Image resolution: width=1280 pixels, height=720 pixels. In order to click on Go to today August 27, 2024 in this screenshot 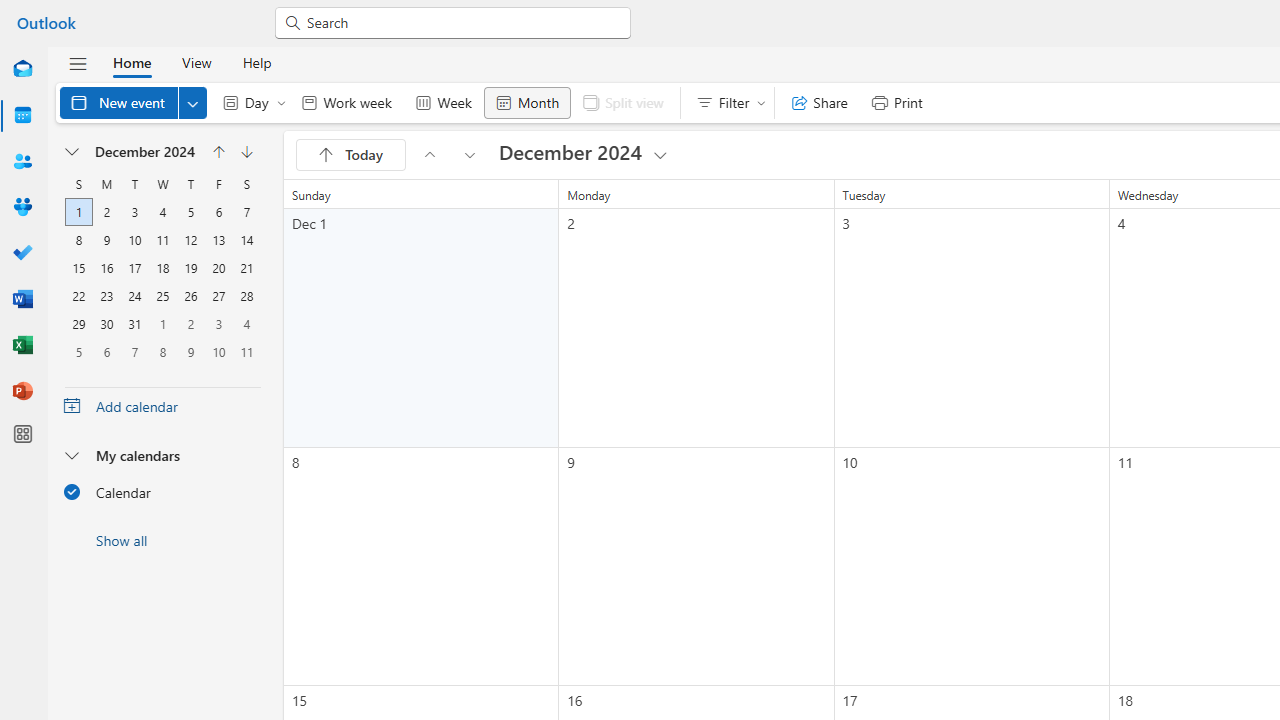, I will do `click(350, 154)`.